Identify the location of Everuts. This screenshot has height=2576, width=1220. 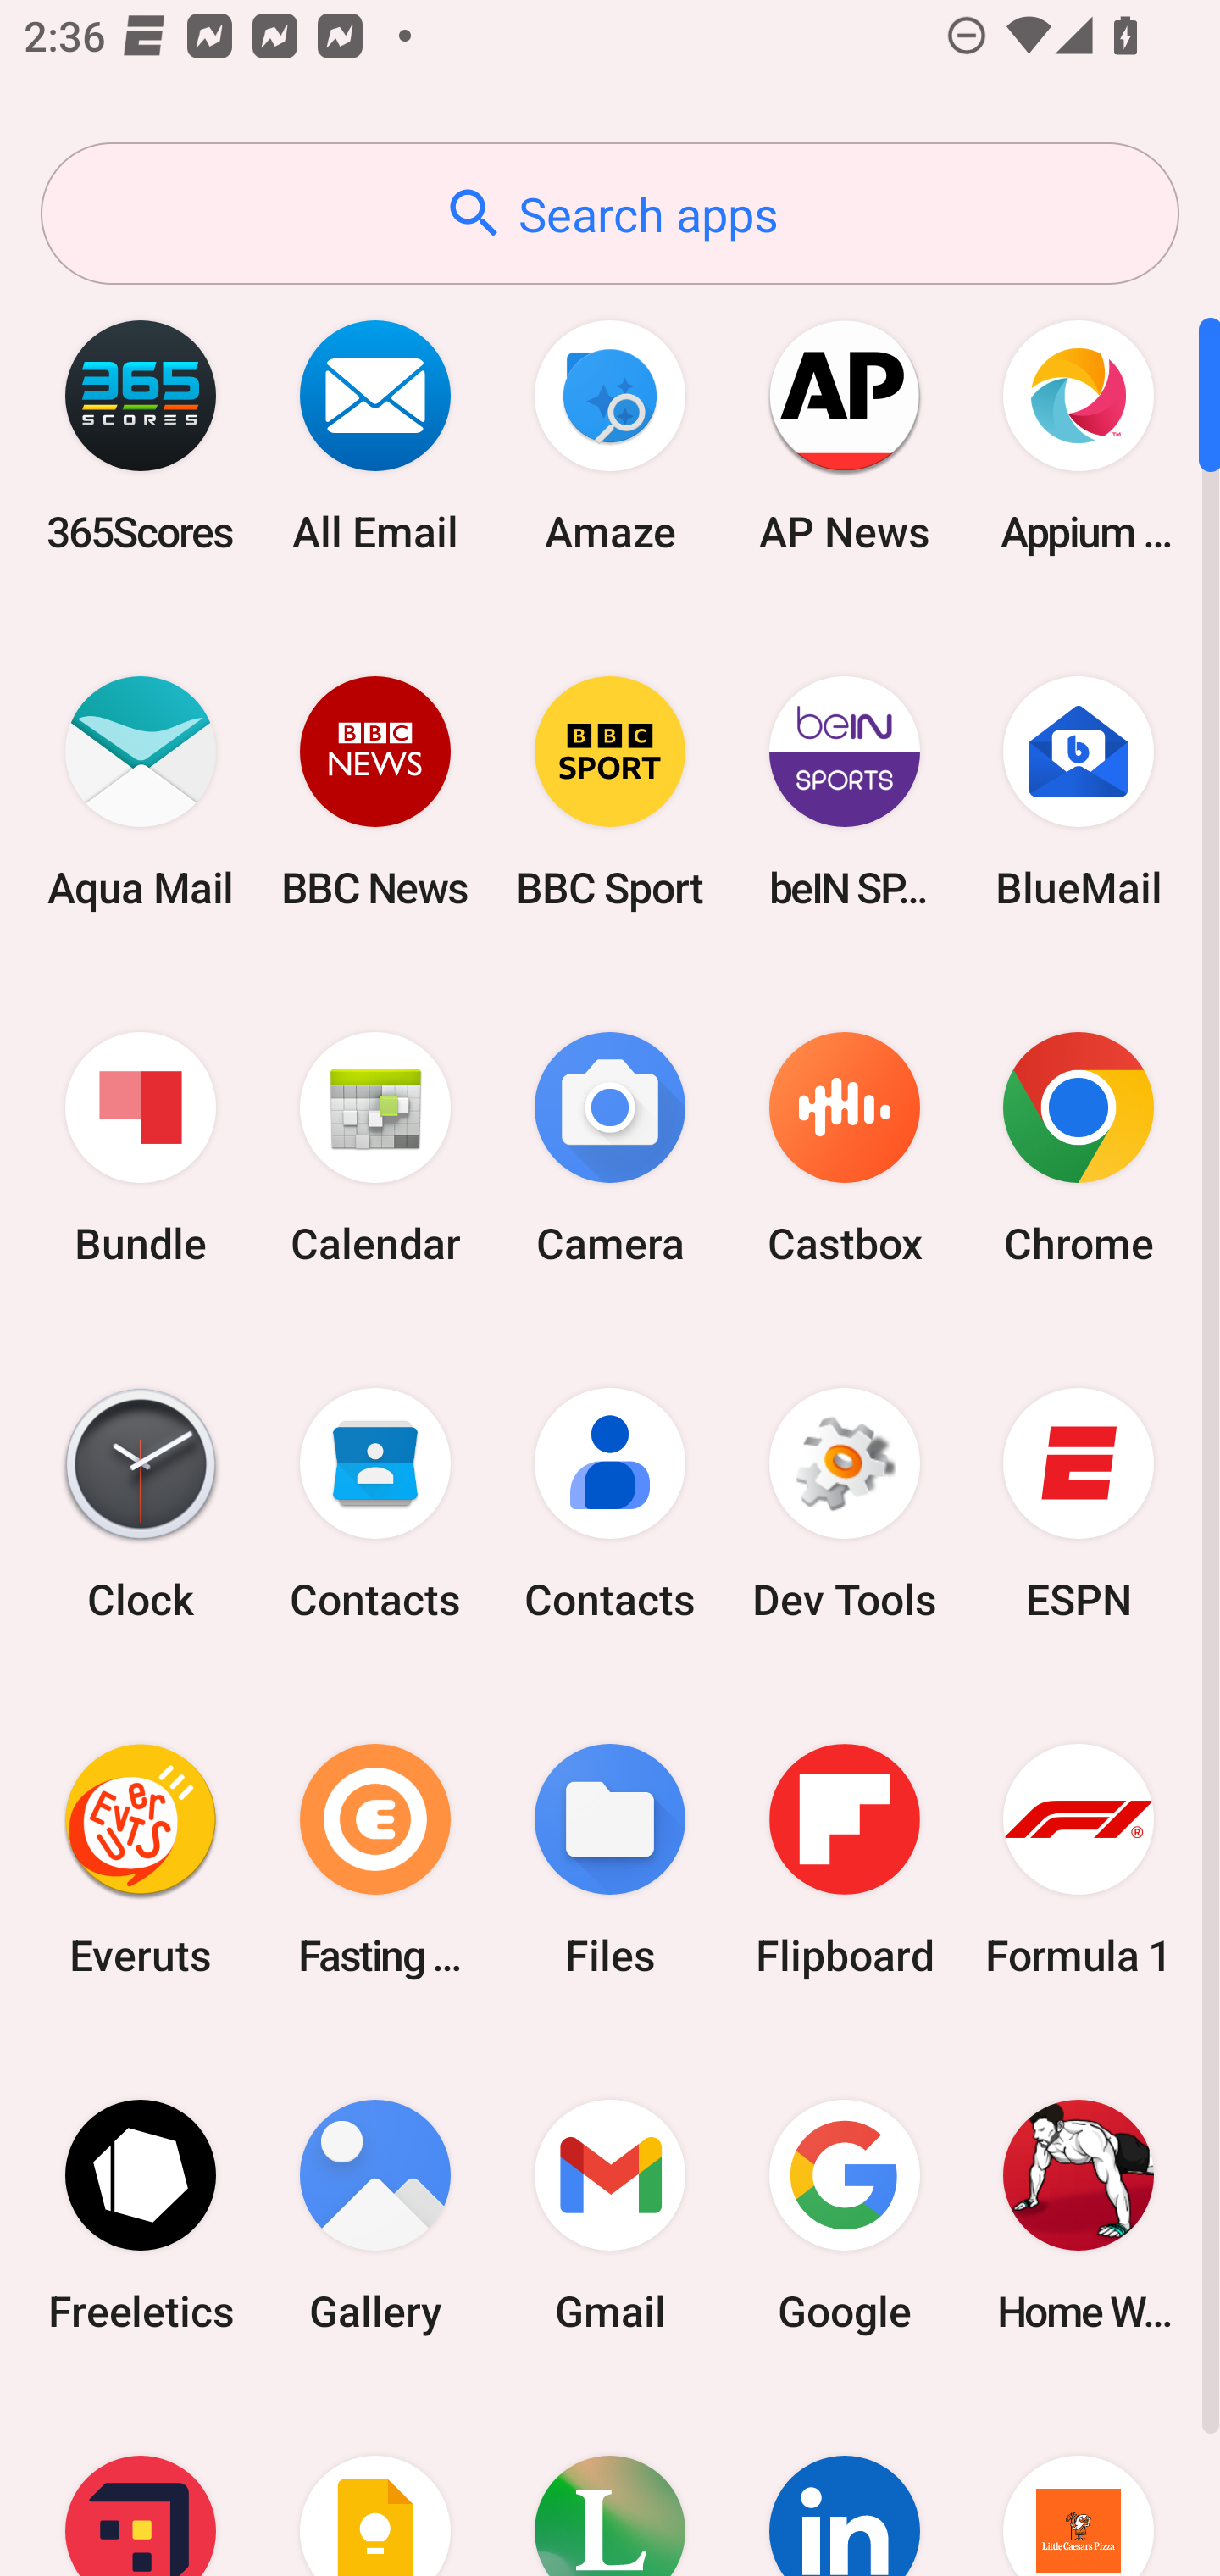
(141, 1859).